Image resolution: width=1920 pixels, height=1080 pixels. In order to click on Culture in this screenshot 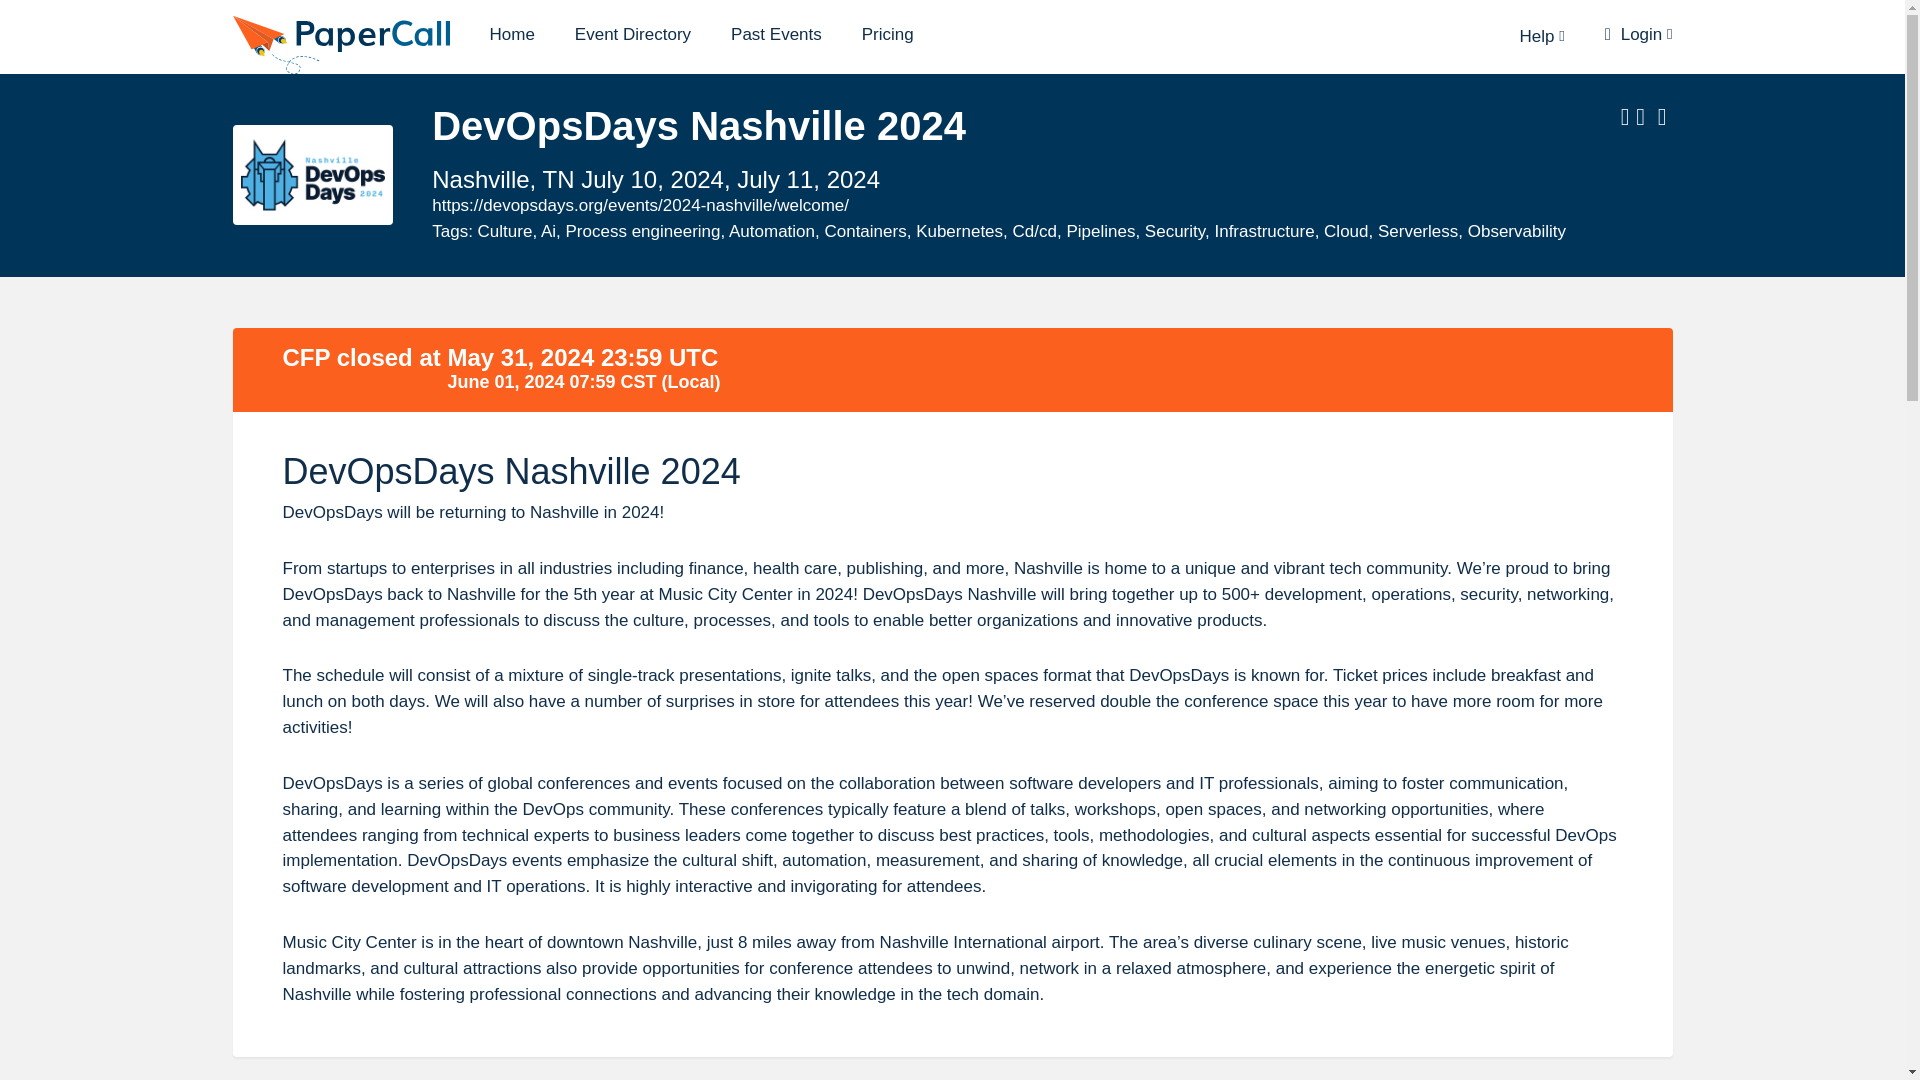, I will do `click(506, 231)`.